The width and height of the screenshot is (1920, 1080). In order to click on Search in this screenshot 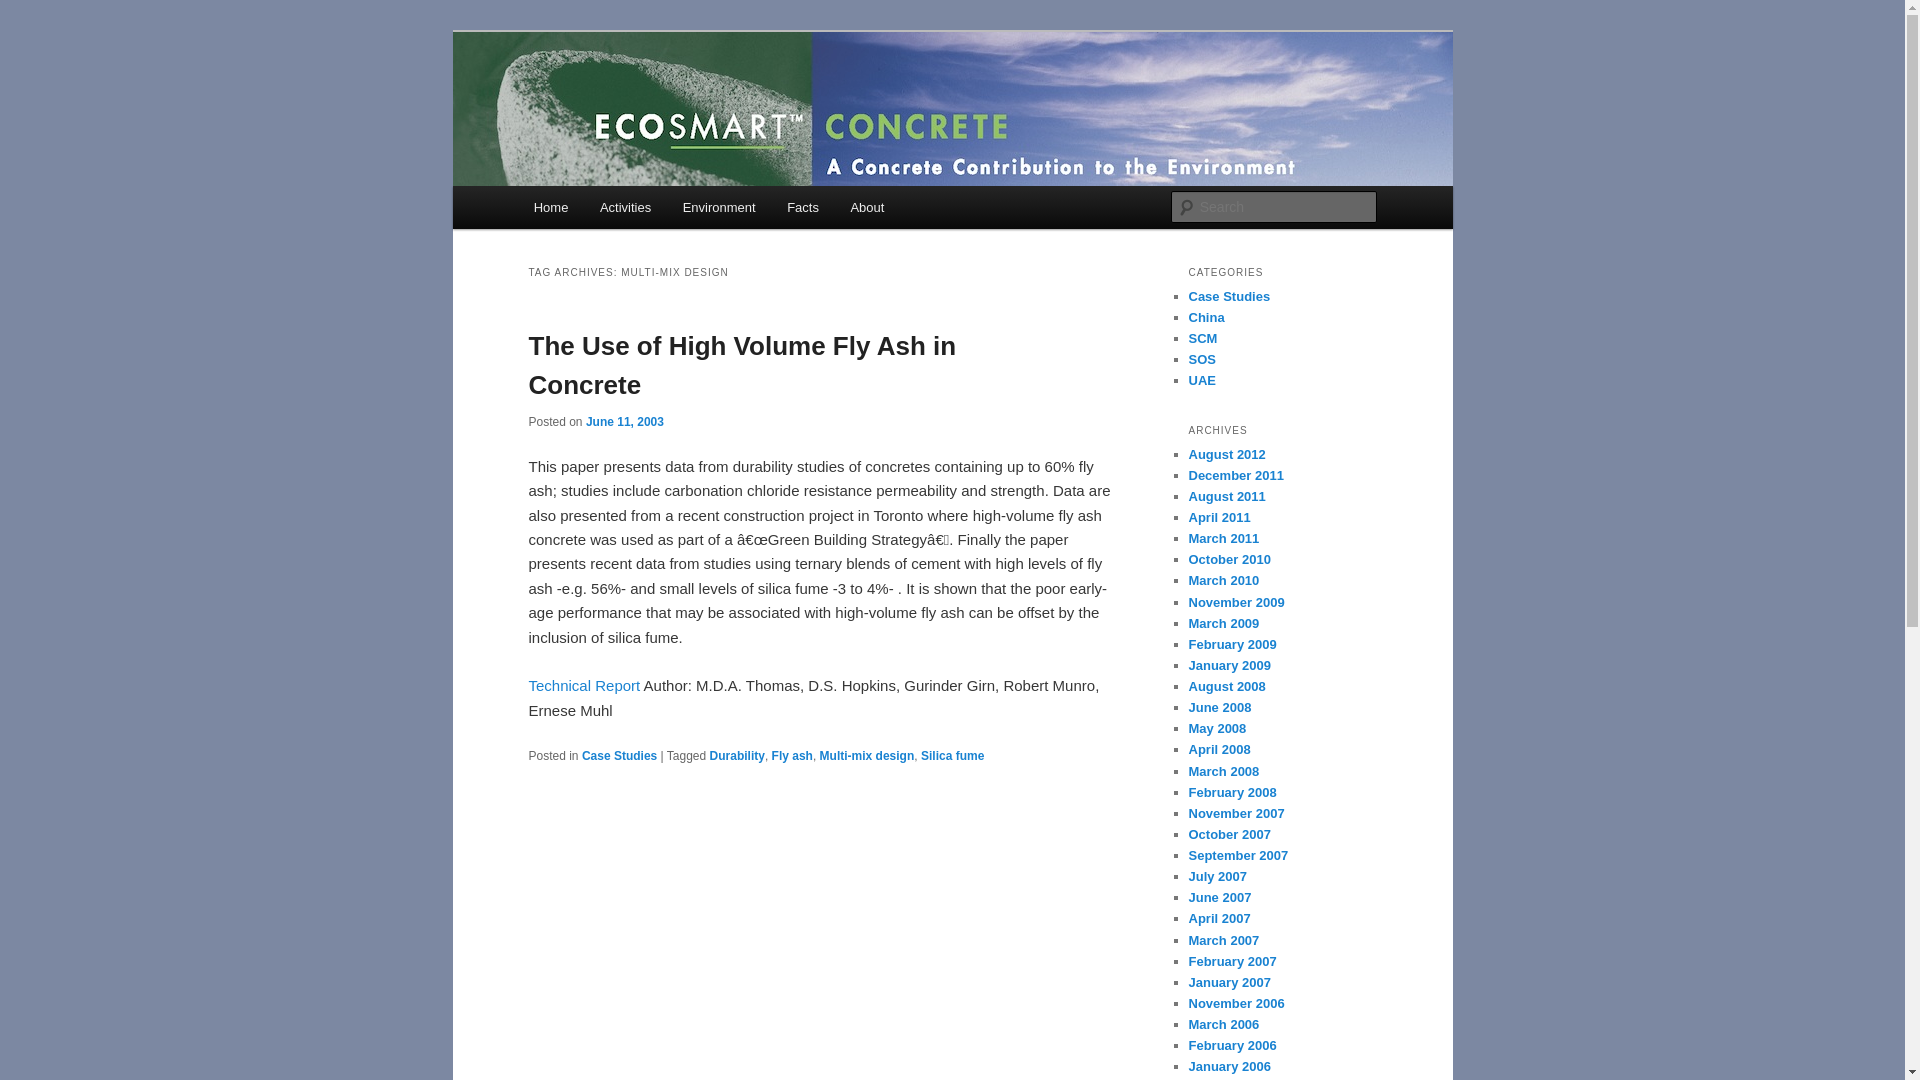, I will do `click(32, 11)`.